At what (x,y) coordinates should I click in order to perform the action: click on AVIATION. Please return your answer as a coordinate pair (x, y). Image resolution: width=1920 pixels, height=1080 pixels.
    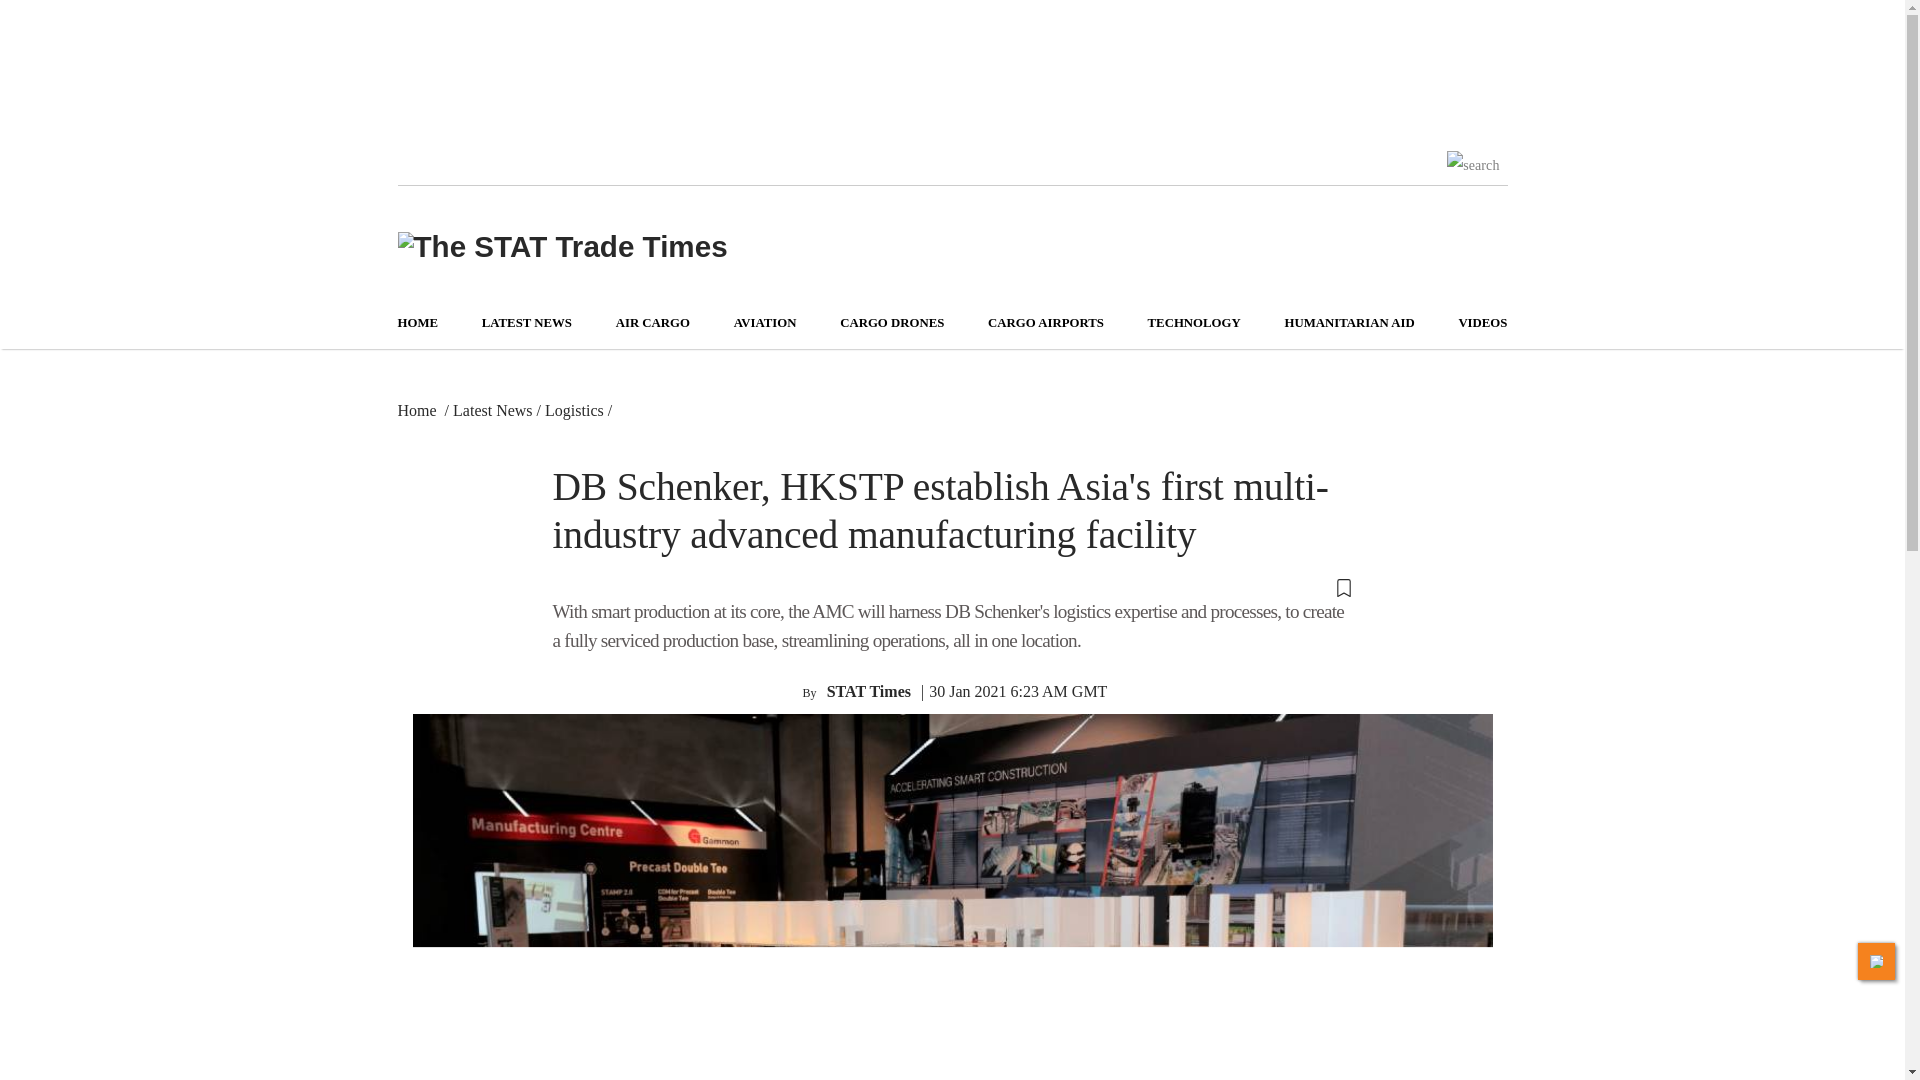
    Looking at the image, I should click on (764, 323).